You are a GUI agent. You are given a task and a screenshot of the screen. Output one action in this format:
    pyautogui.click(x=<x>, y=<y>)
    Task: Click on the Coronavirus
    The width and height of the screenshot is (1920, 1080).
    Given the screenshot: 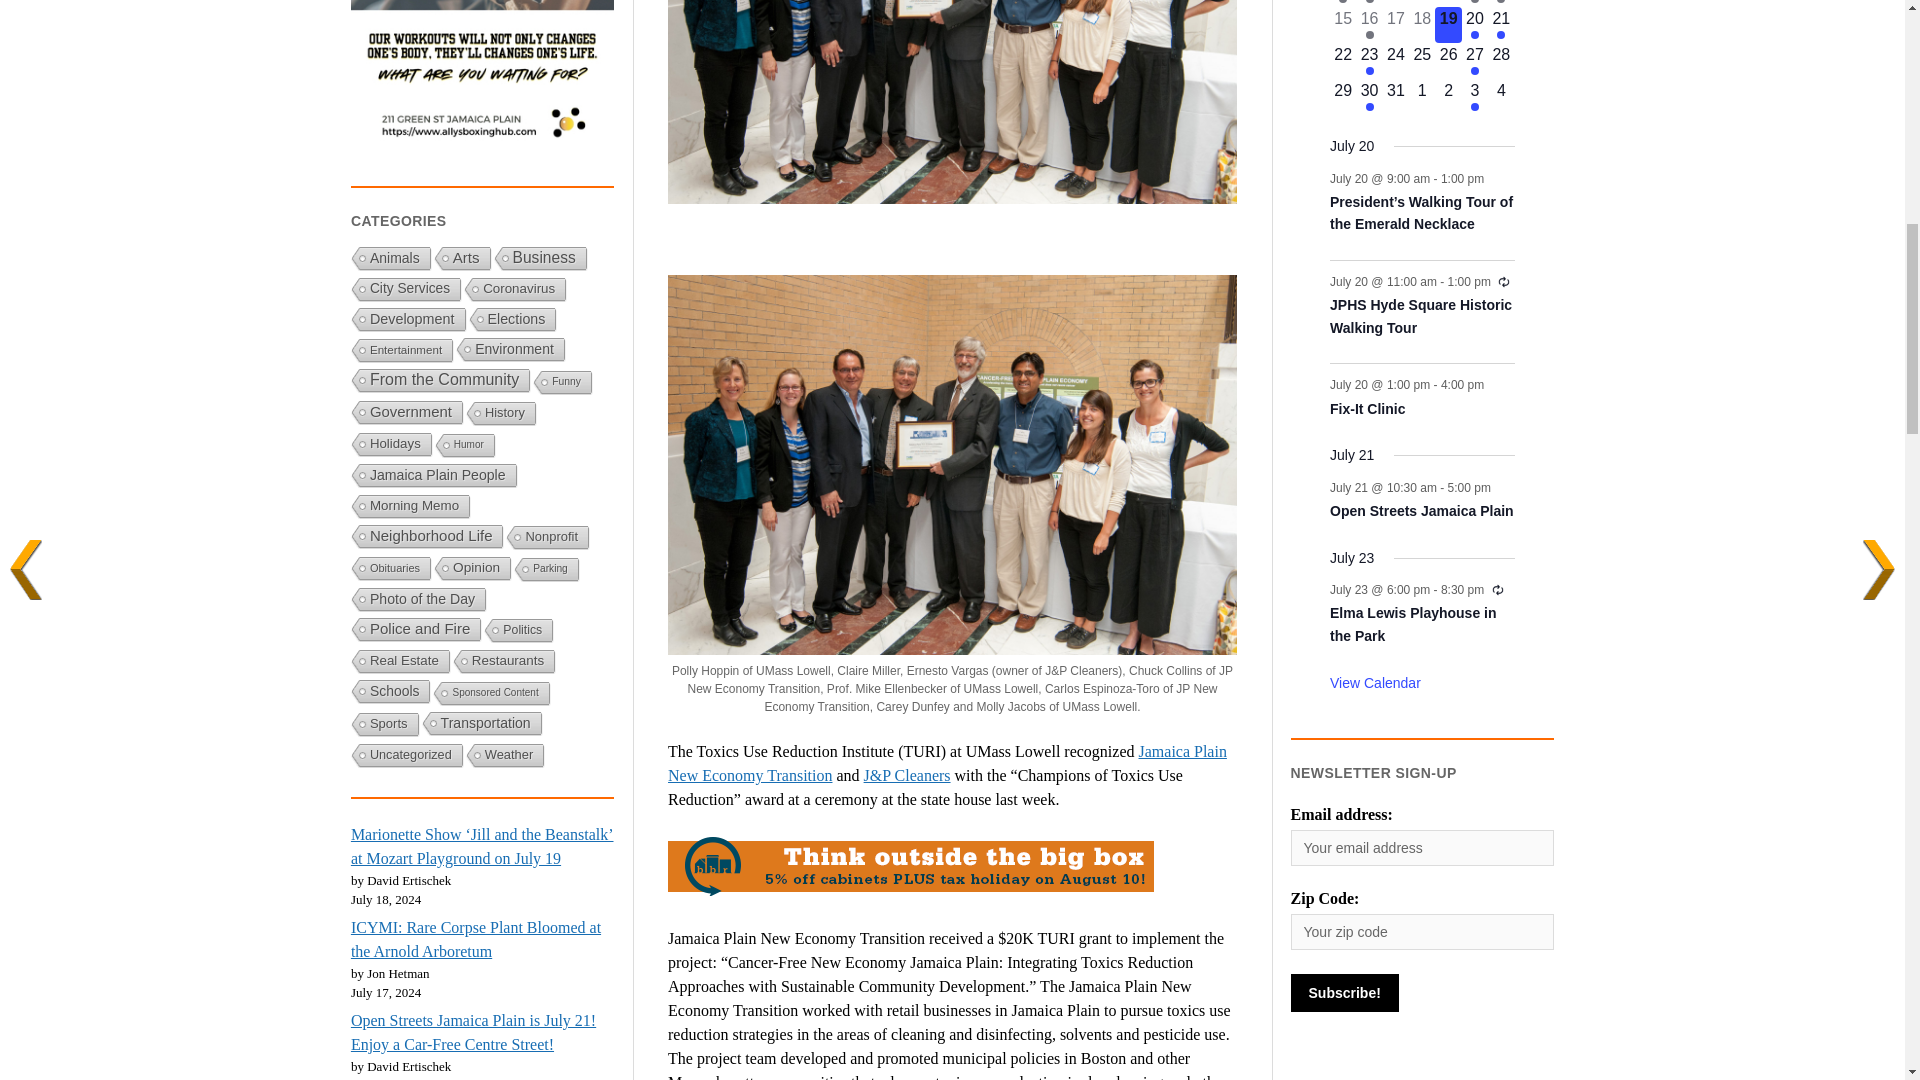 What is the action you would take?
    pyautogui.click(x=513, y=290)
    